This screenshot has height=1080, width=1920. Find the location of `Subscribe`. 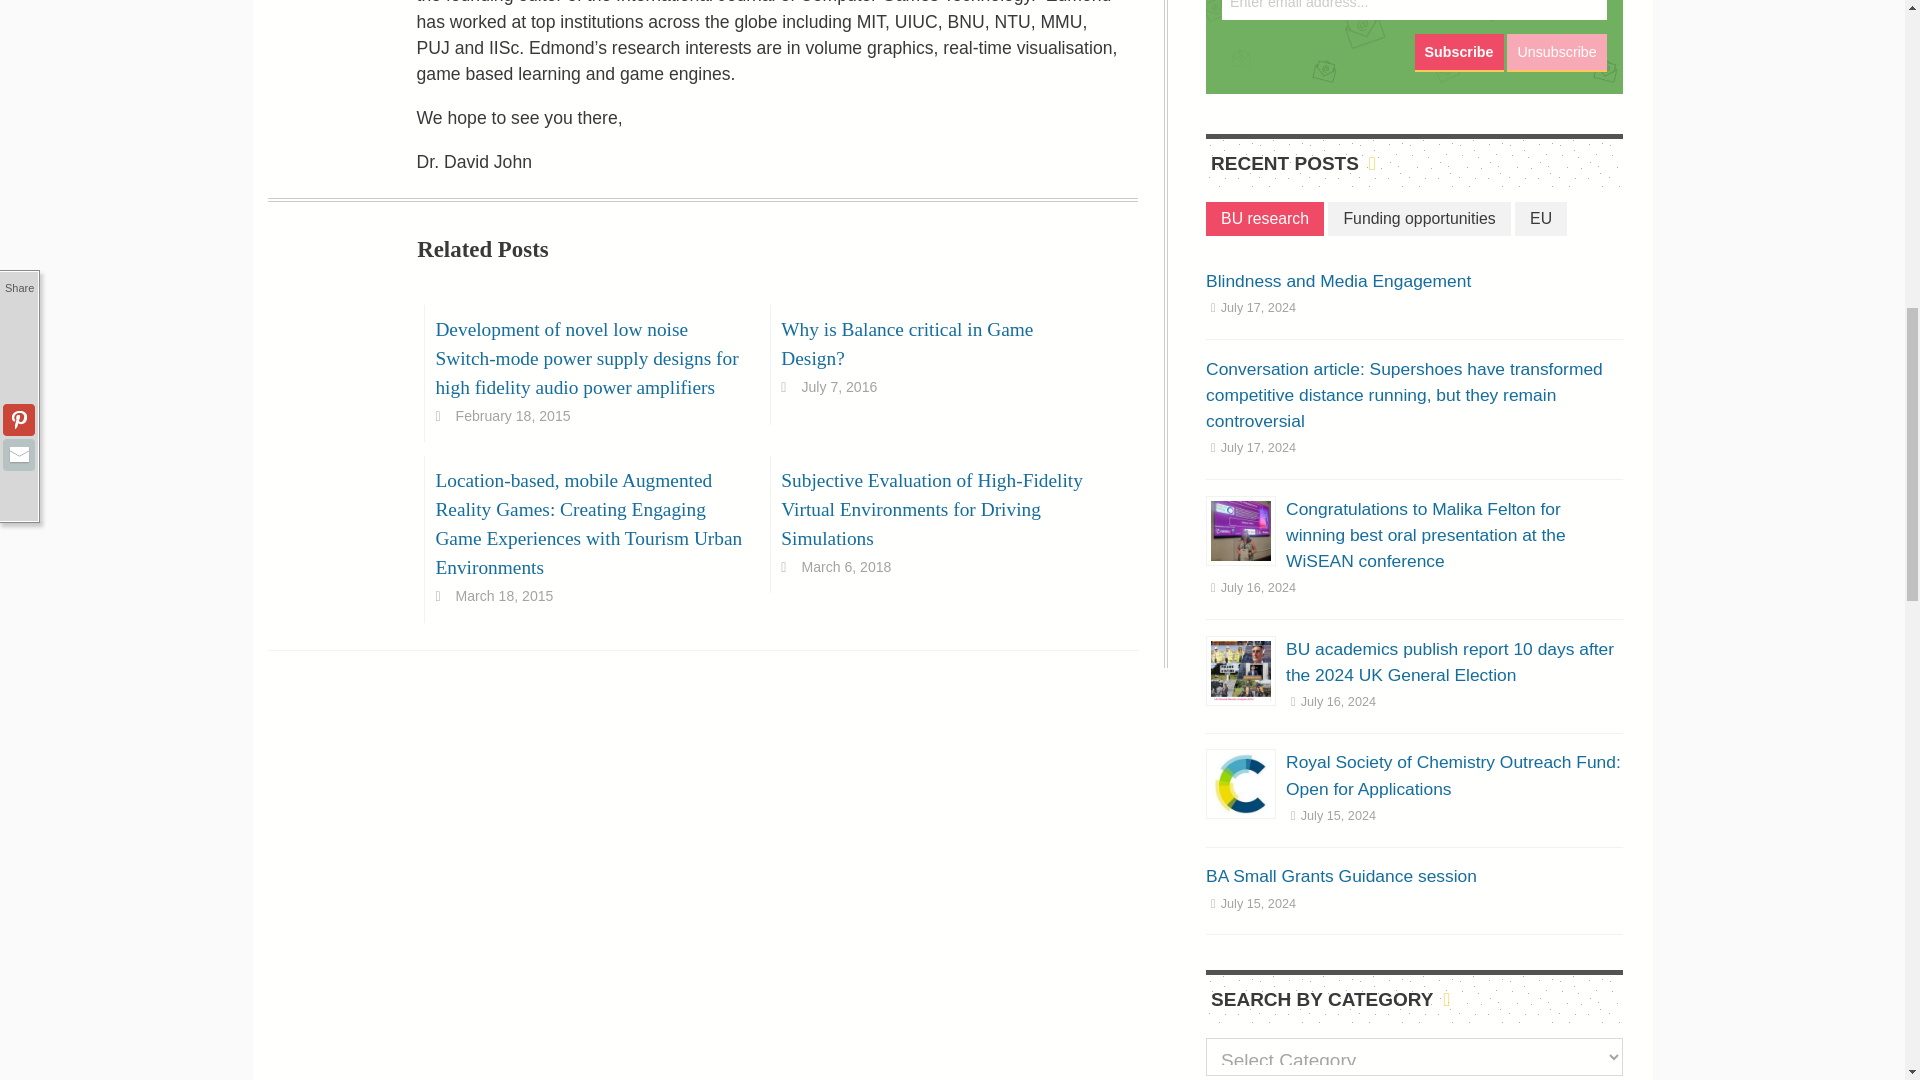

Subscribe is located at coordinates (1459, 52).